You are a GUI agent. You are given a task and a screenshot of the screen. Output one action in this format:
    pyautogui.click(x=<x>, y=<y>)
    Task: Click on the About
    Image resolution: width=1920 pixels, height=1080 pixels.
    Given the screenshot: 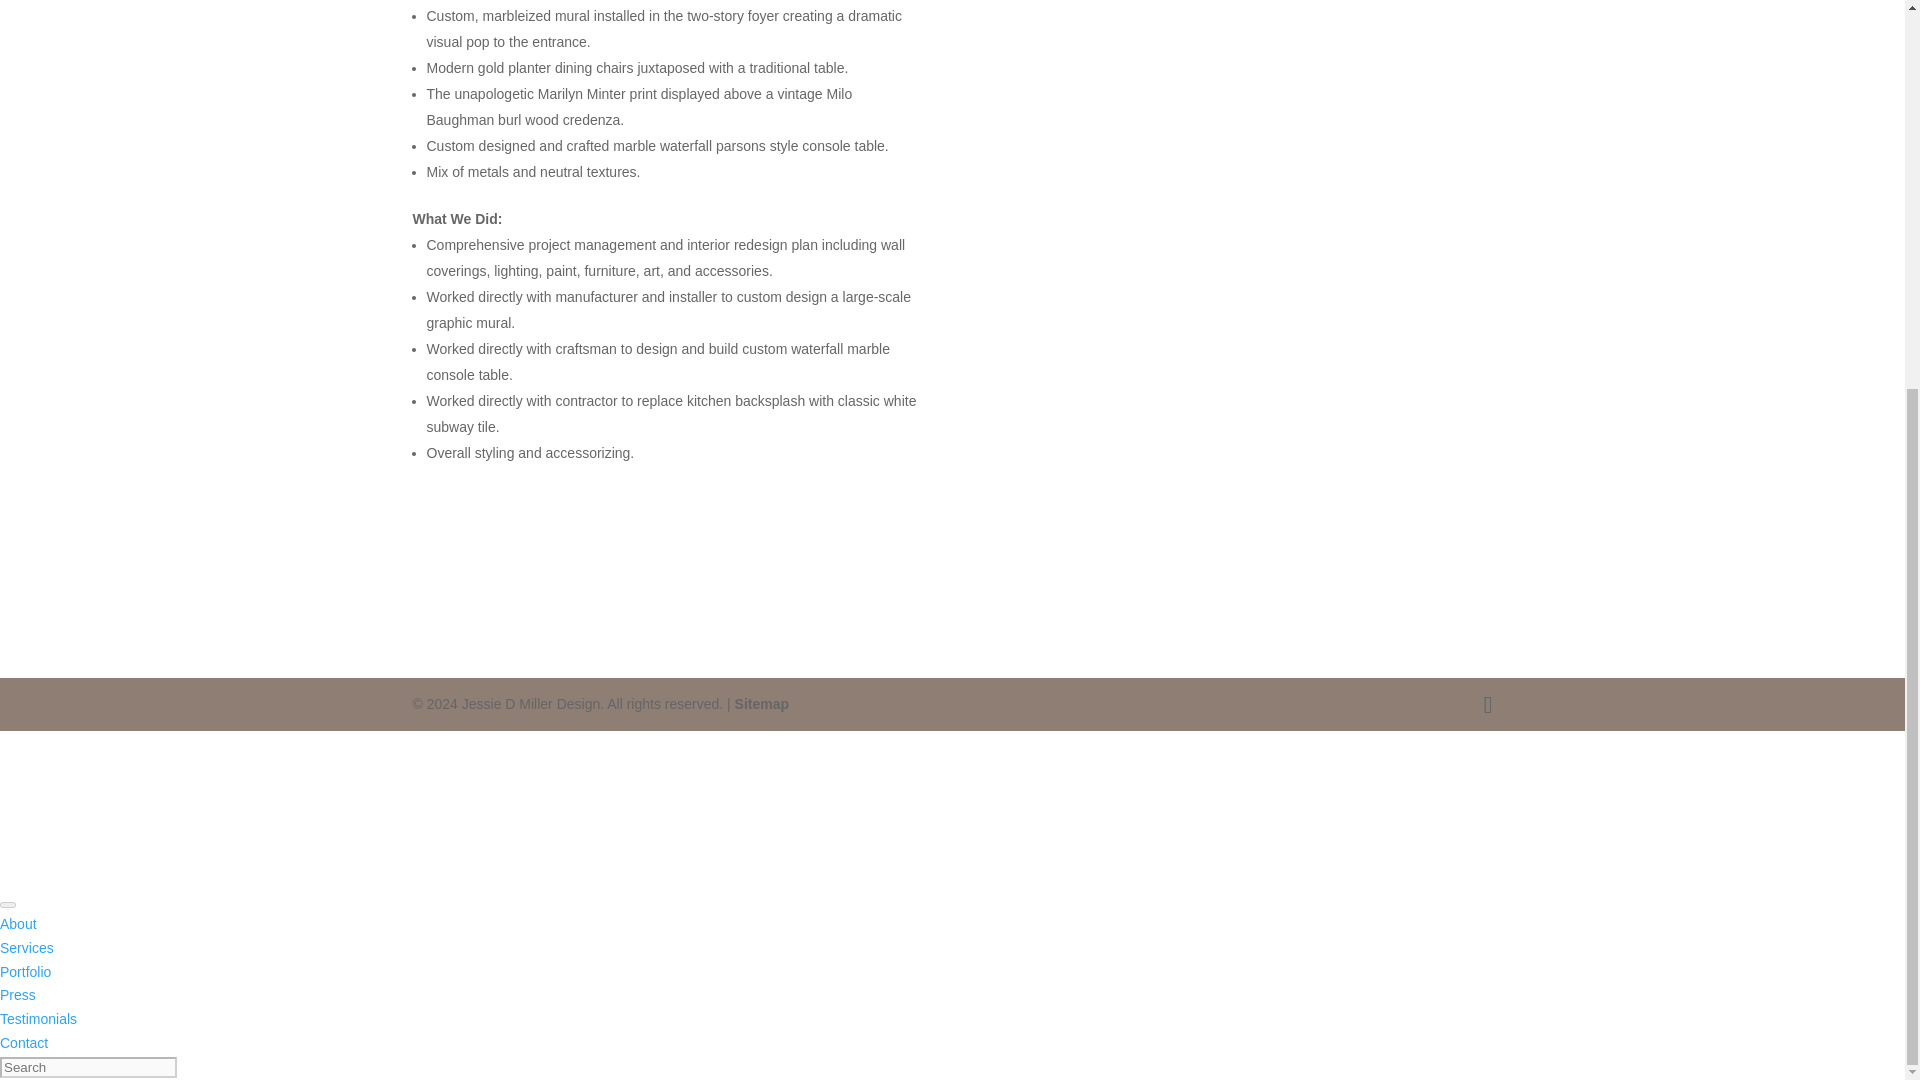 What is the action you would take?
    pyautogui.click(x=18, y=924)
    